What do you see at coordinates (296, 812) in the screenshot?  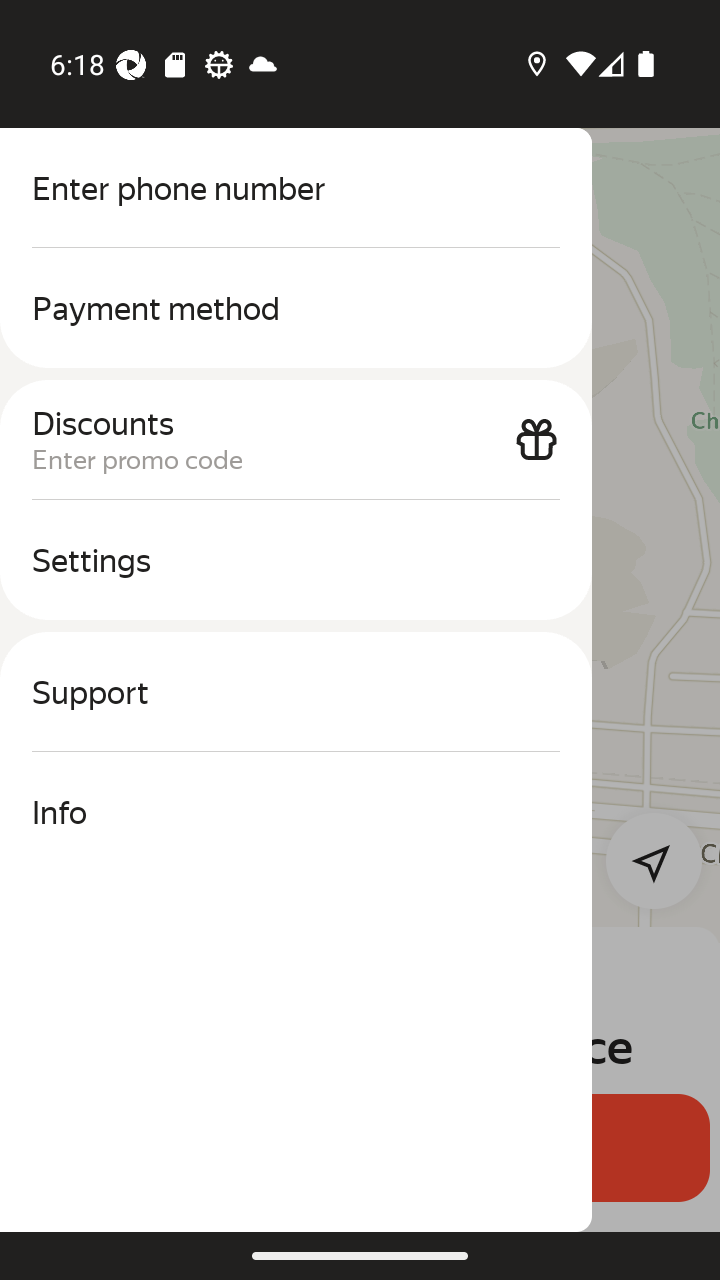 I see `Info` at bounding box center [296, 812].